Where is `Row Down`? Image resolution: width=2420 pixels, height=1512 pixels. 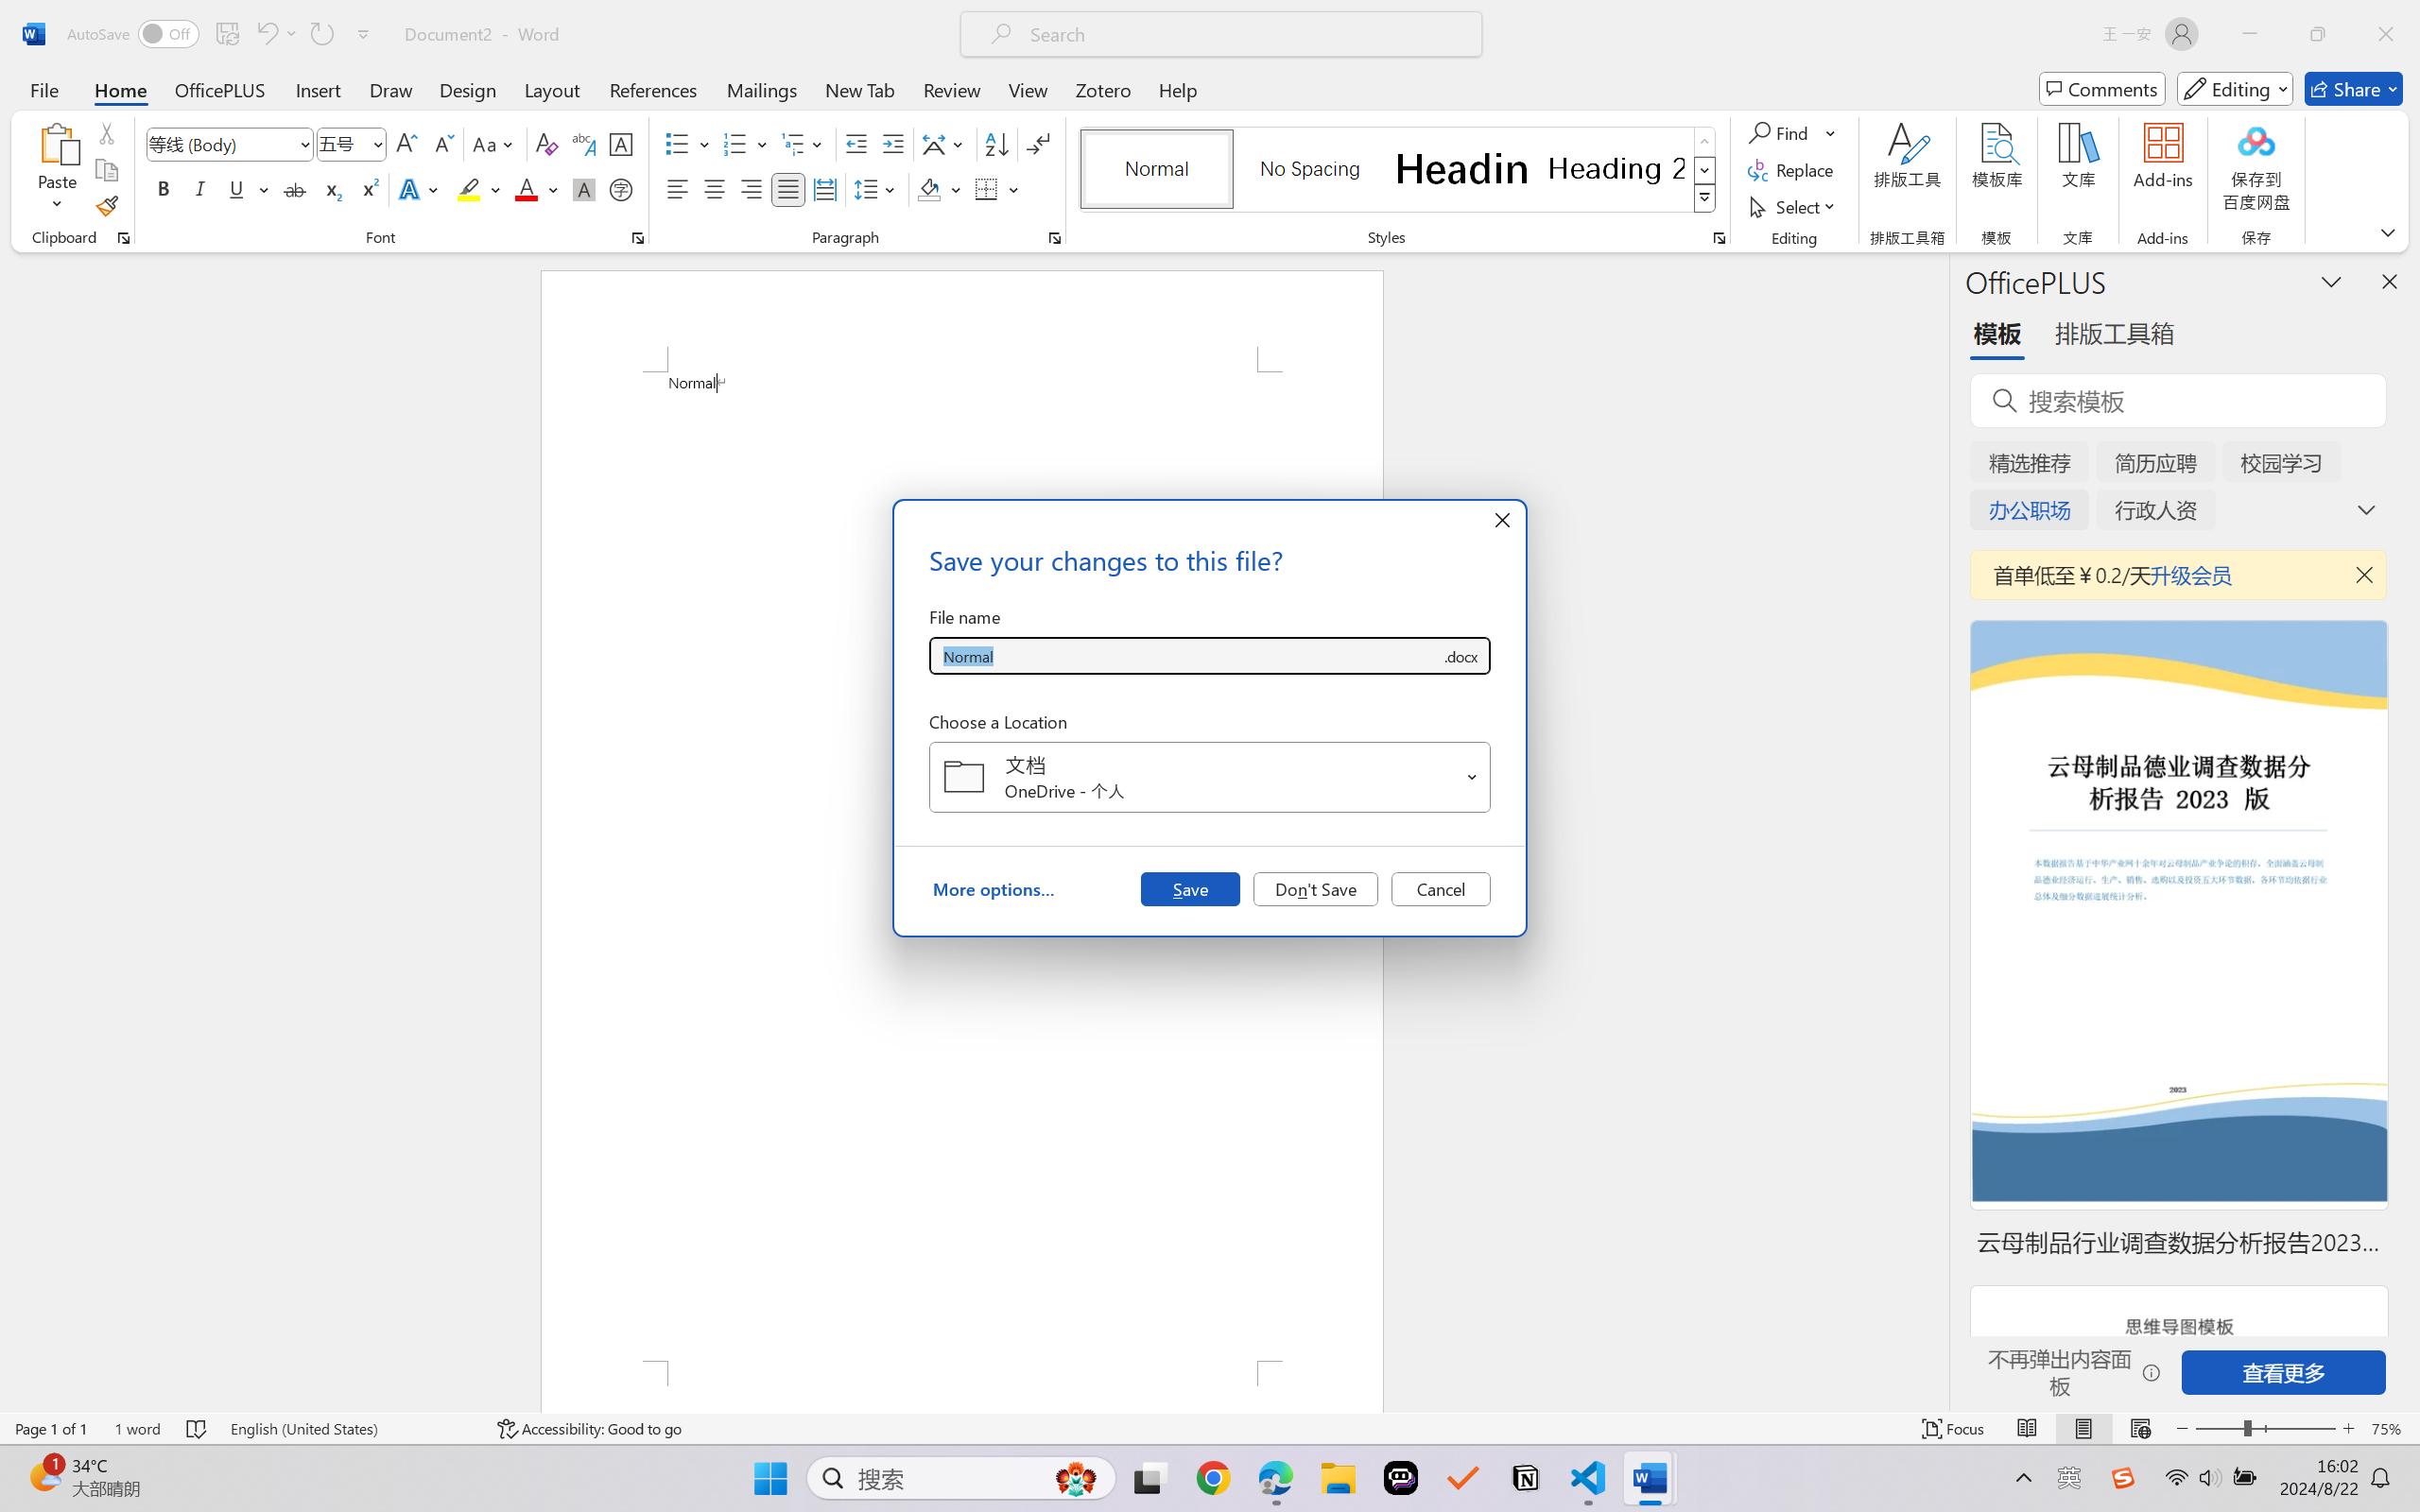 Row Down is located at coordinates (1705, 170).